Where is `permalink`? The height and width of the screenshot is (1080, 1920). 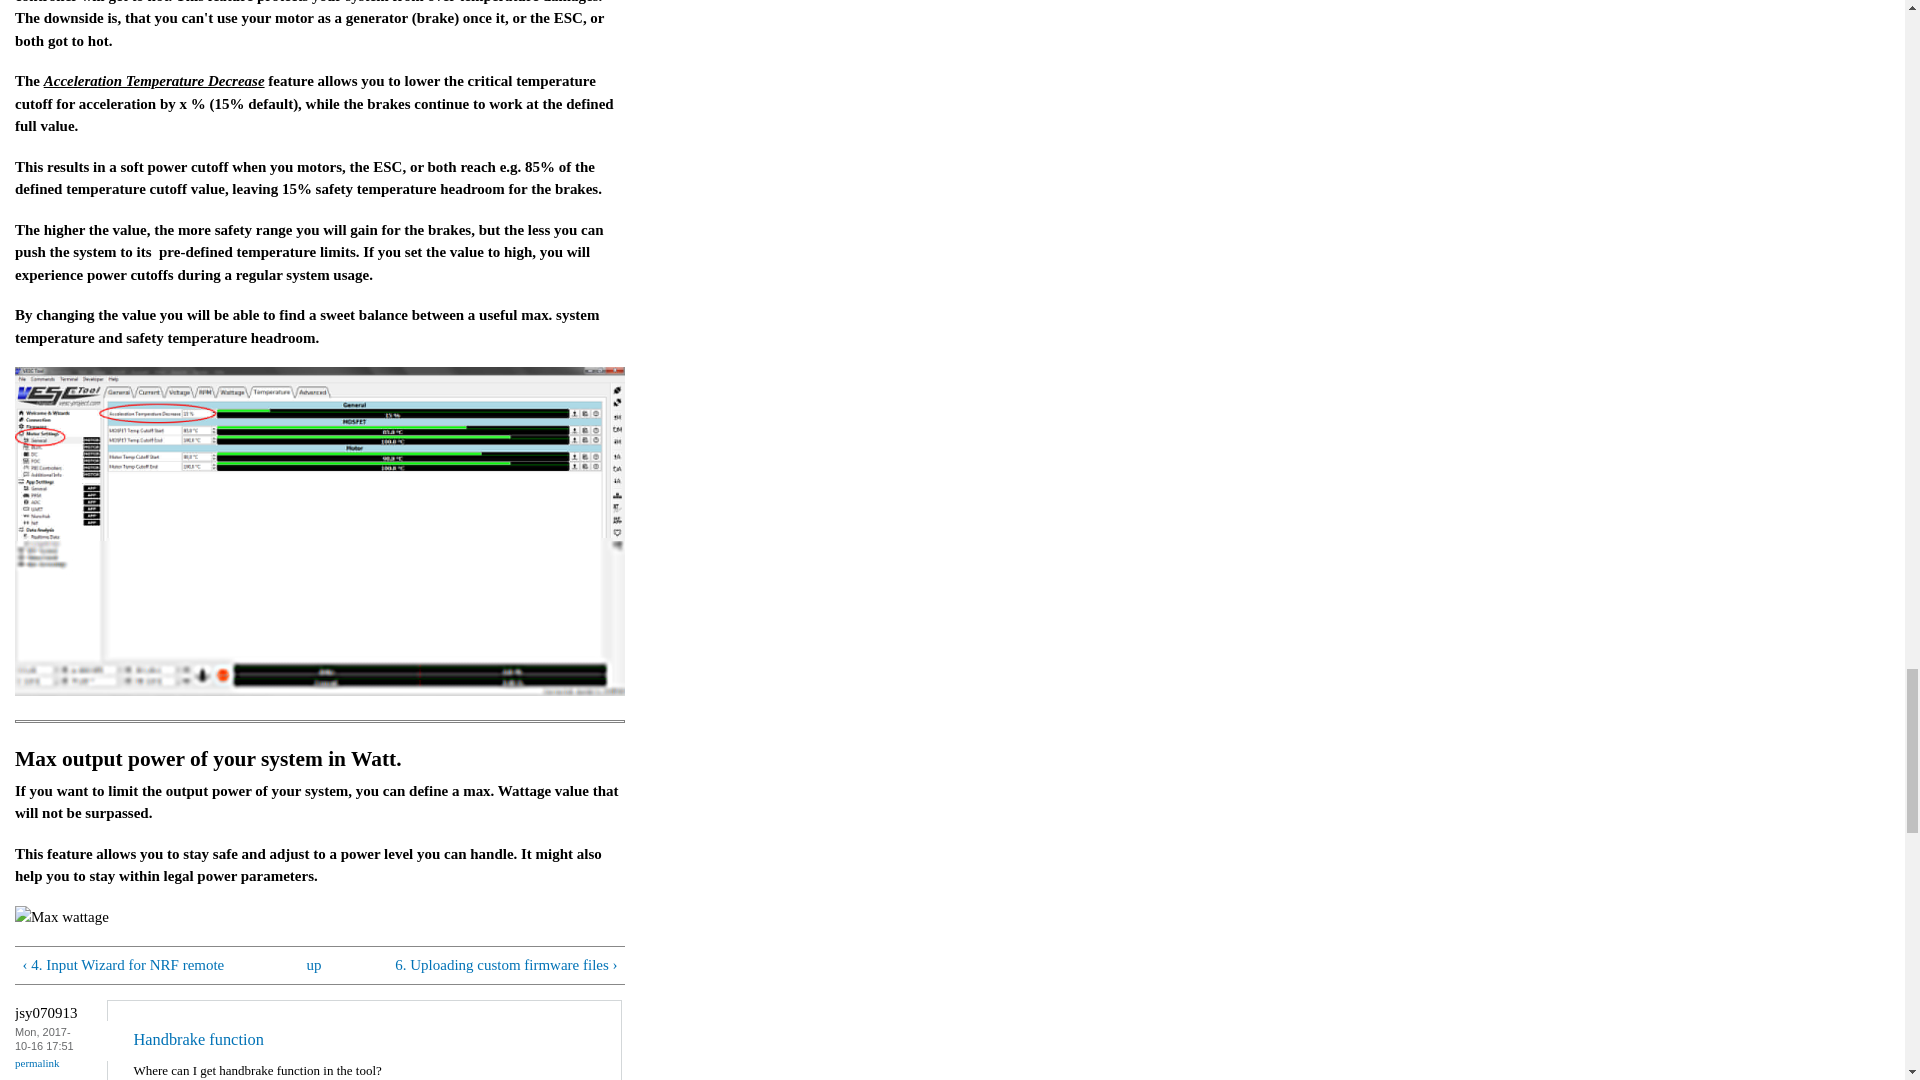
permalink is located at coordinates (37, 1064).